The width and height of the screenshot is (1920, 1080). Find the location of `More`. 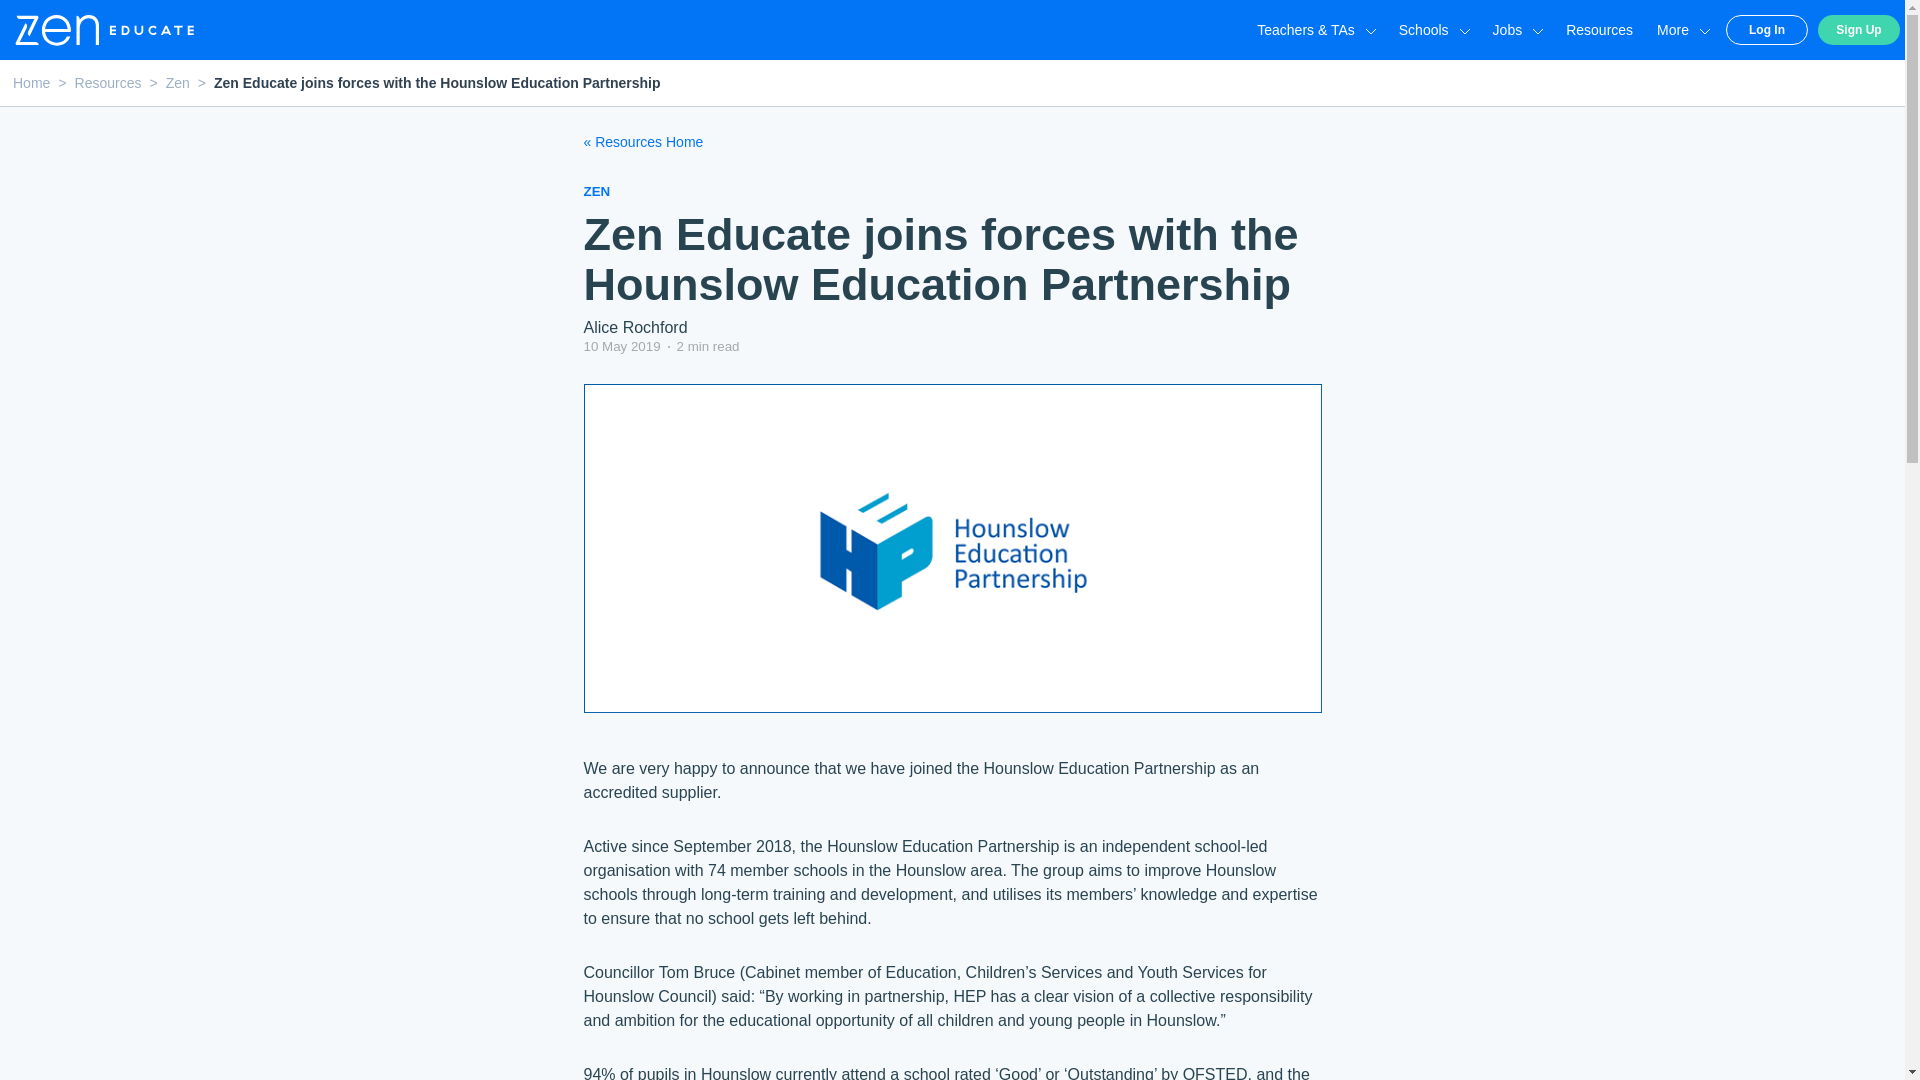

More is located at coordinates (1682, 29).